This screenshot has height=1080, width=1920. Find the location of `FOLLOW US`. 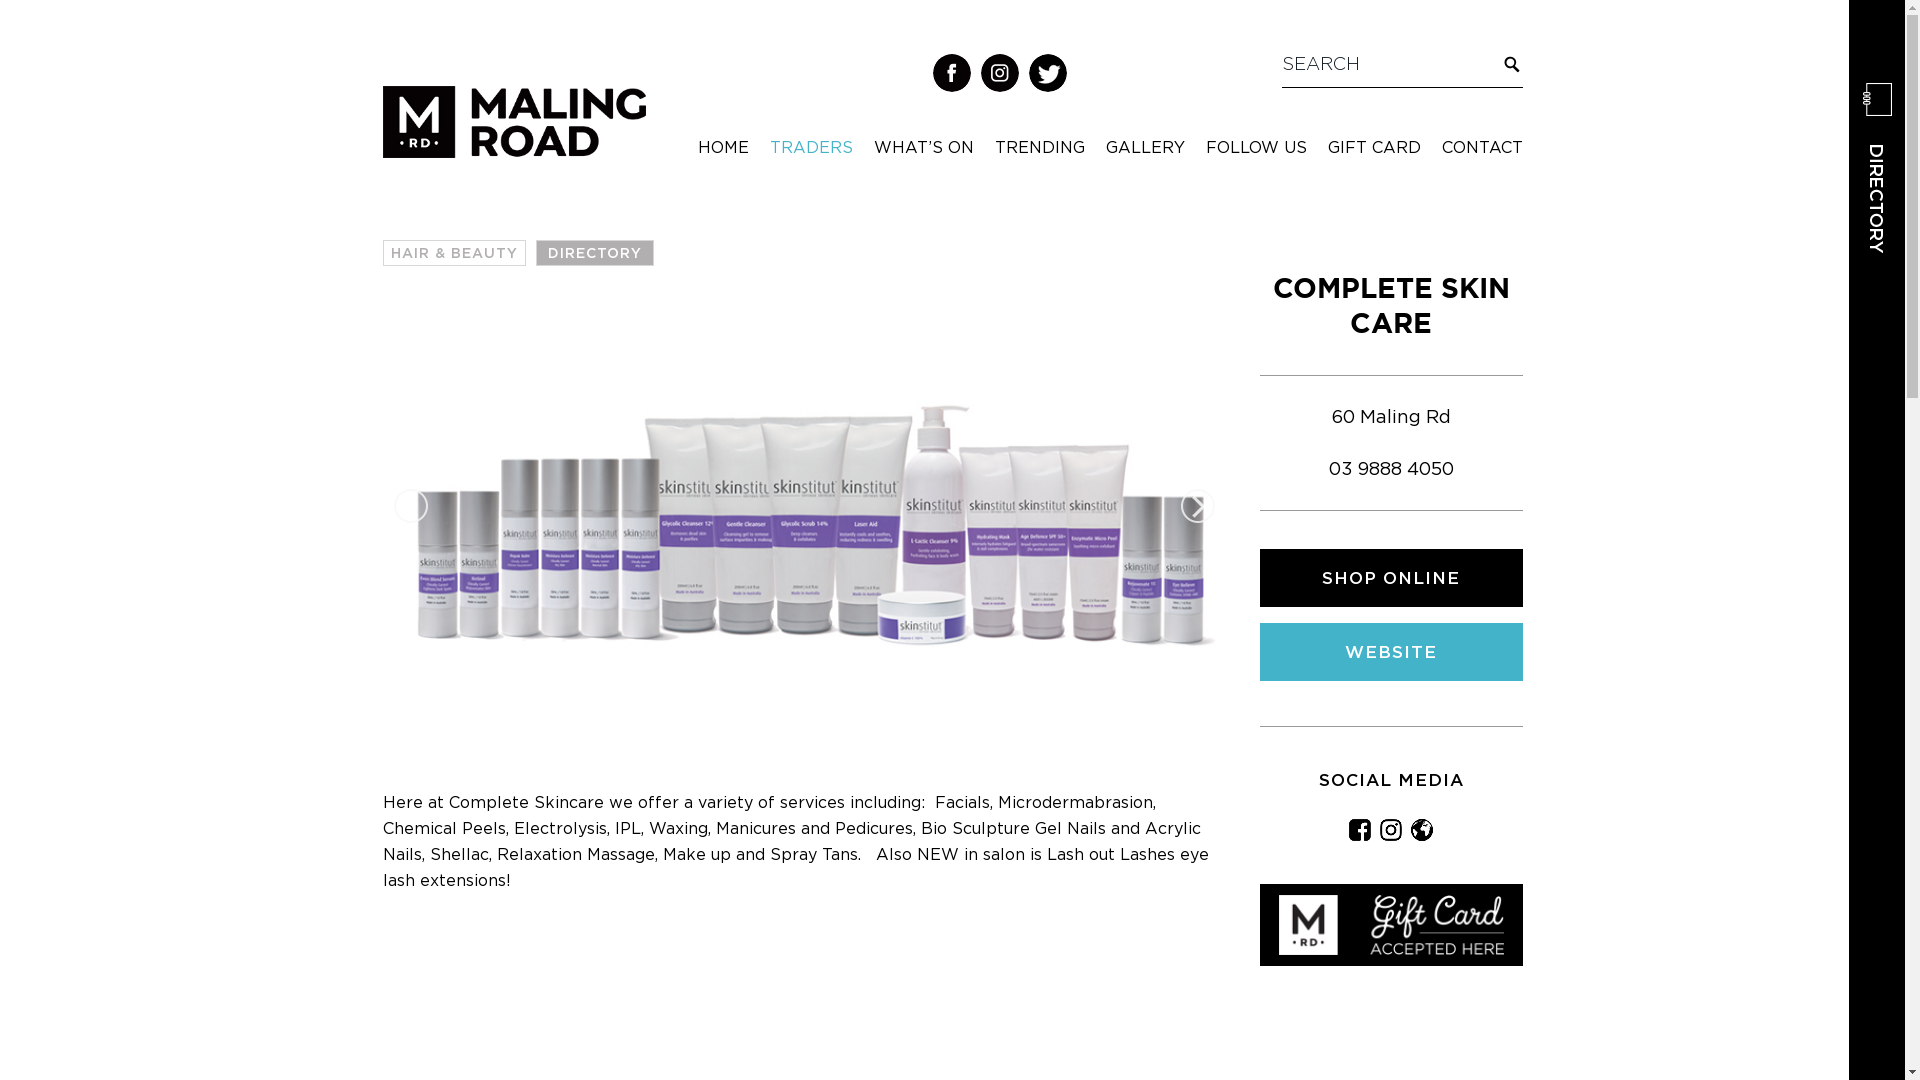

FOLLOW US is located at coordinates (1256, 146).